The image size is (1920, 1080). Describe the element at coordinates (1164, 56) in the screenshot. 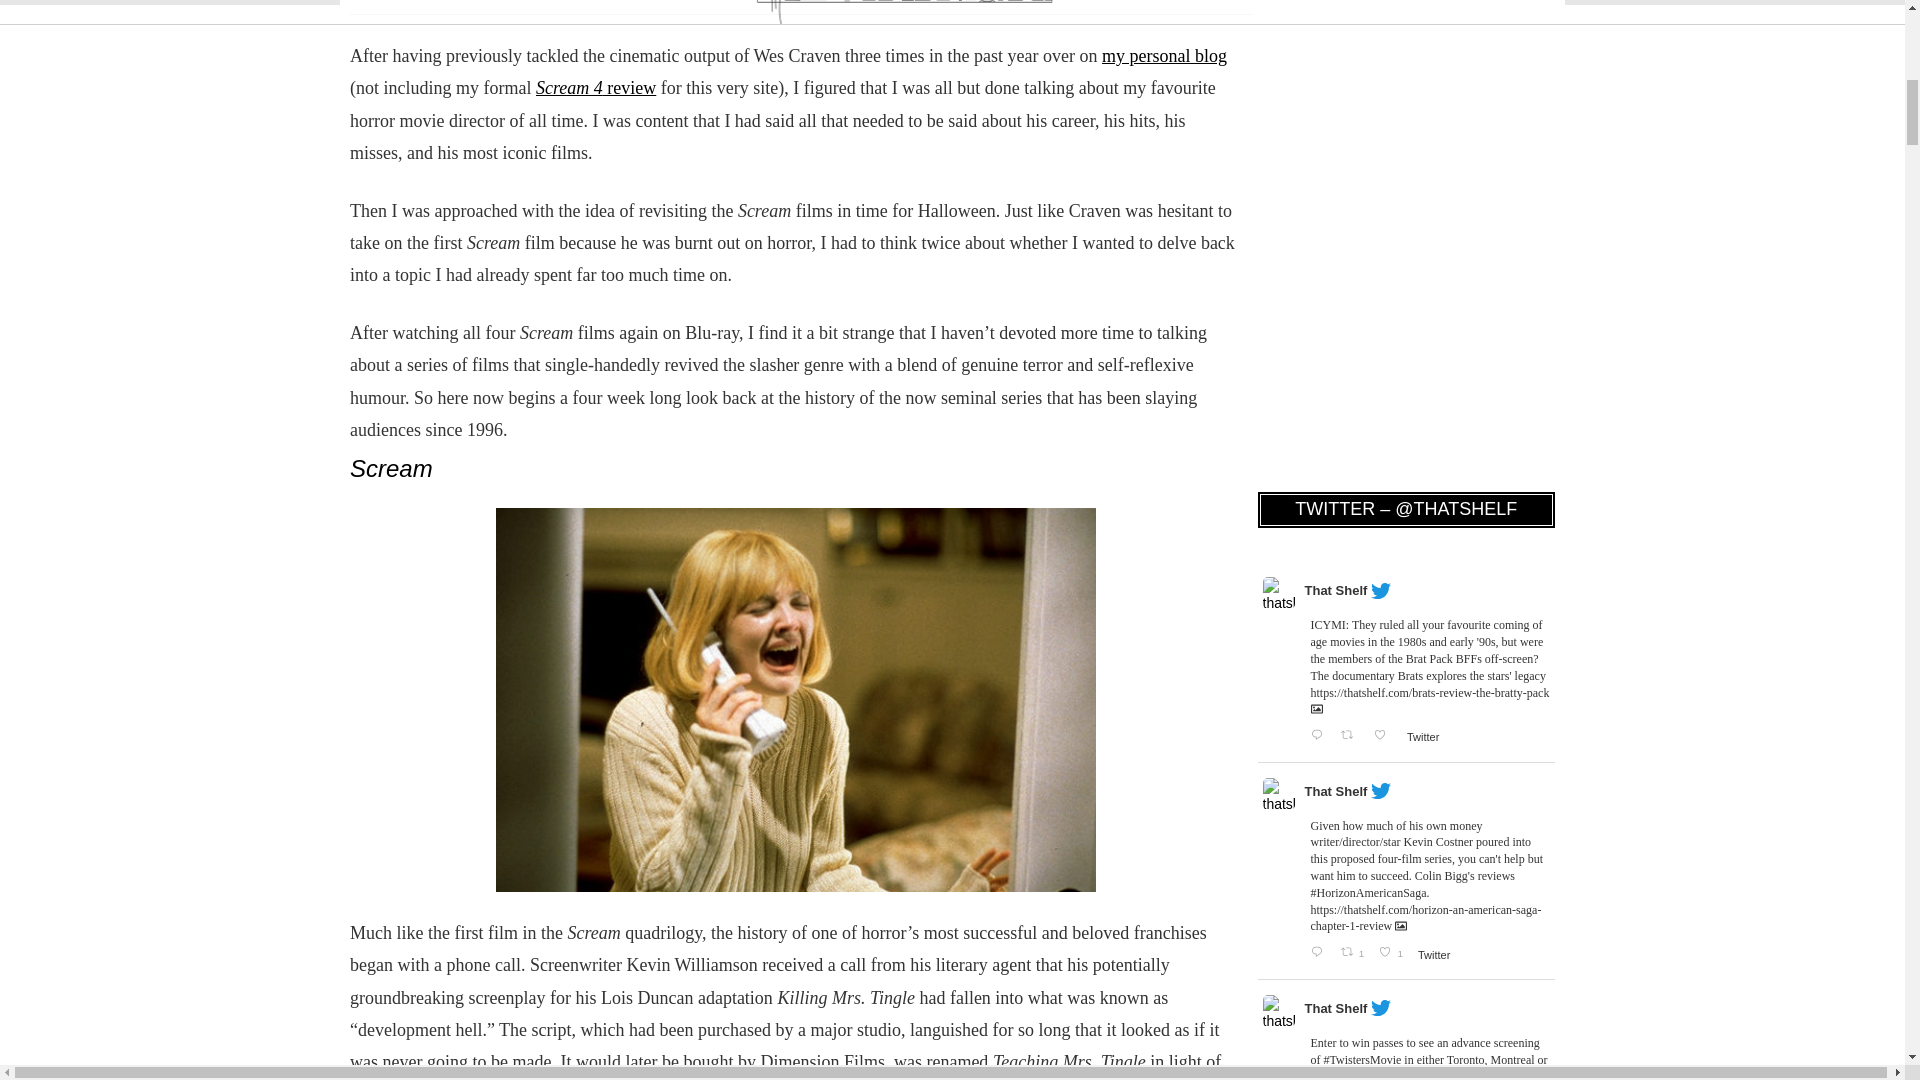

I see `my personal blog` at that location.